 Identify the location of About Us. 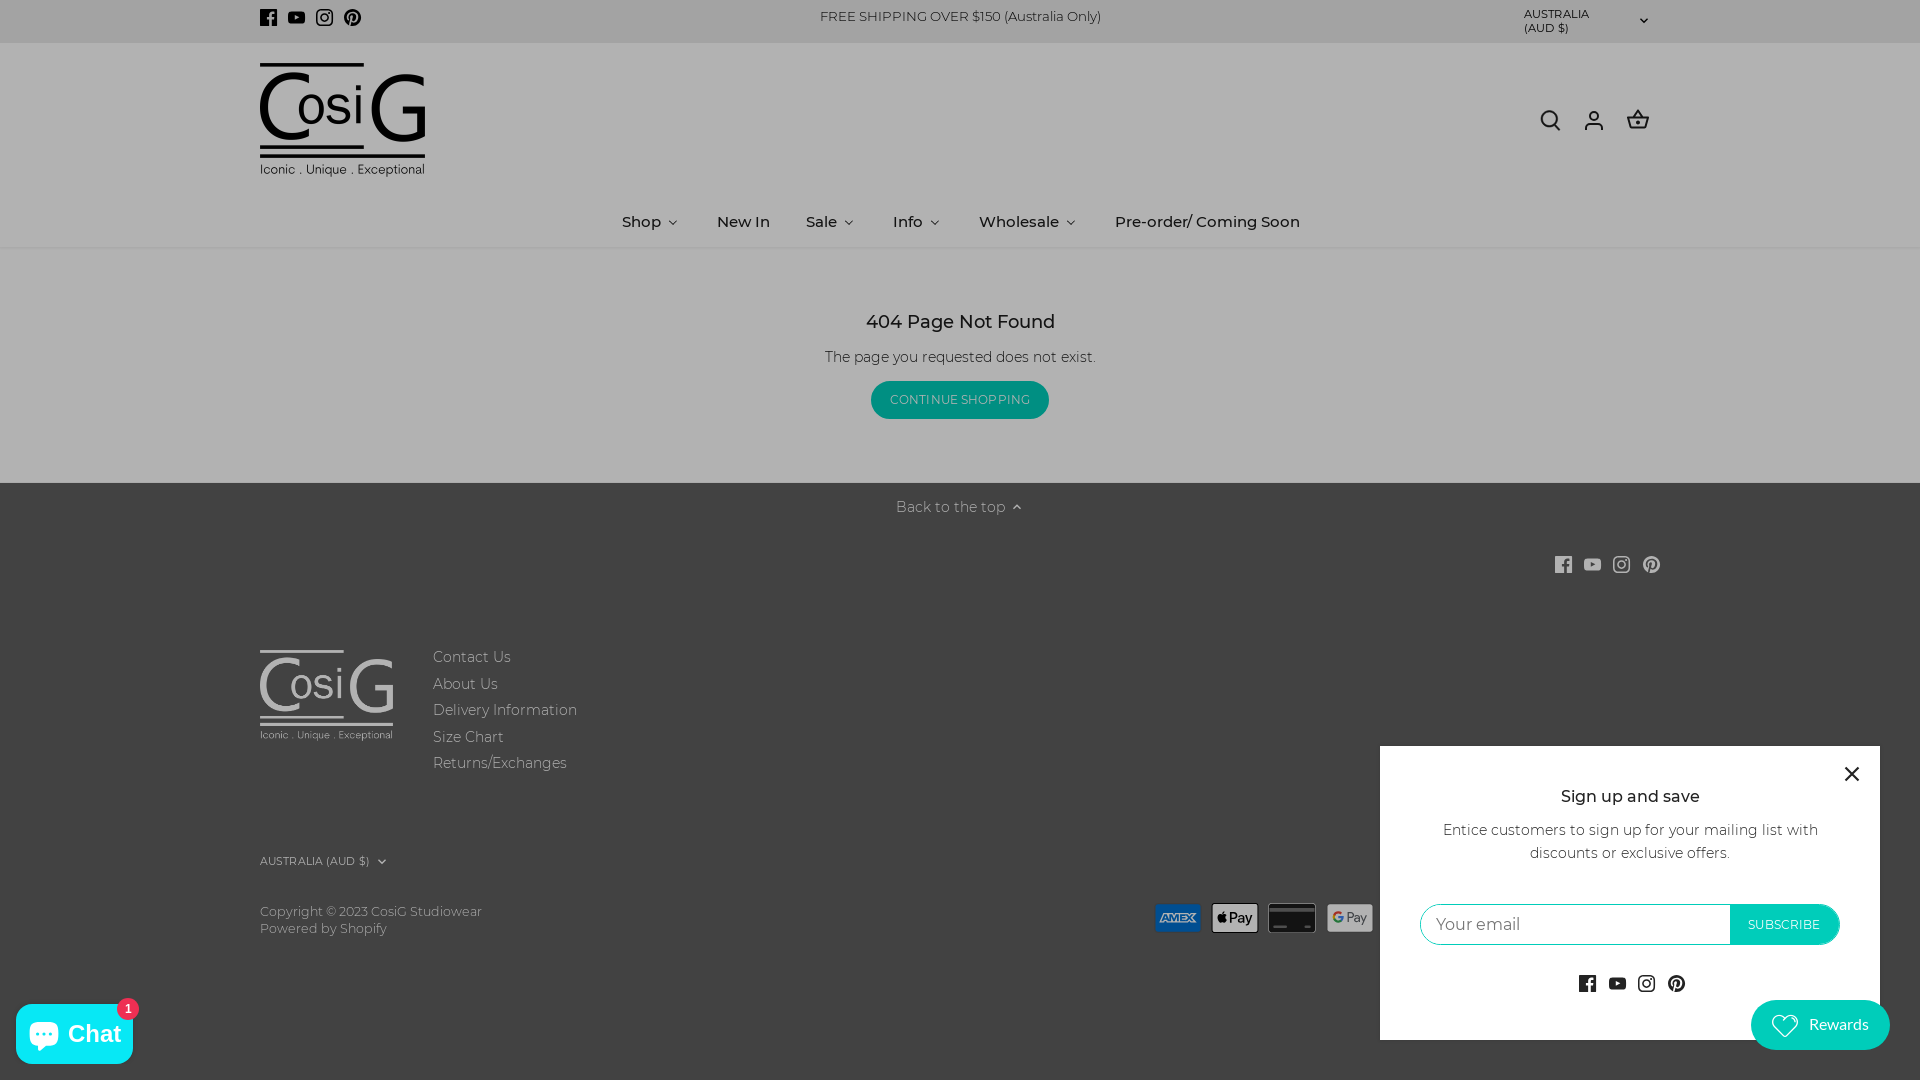
(466, 684).